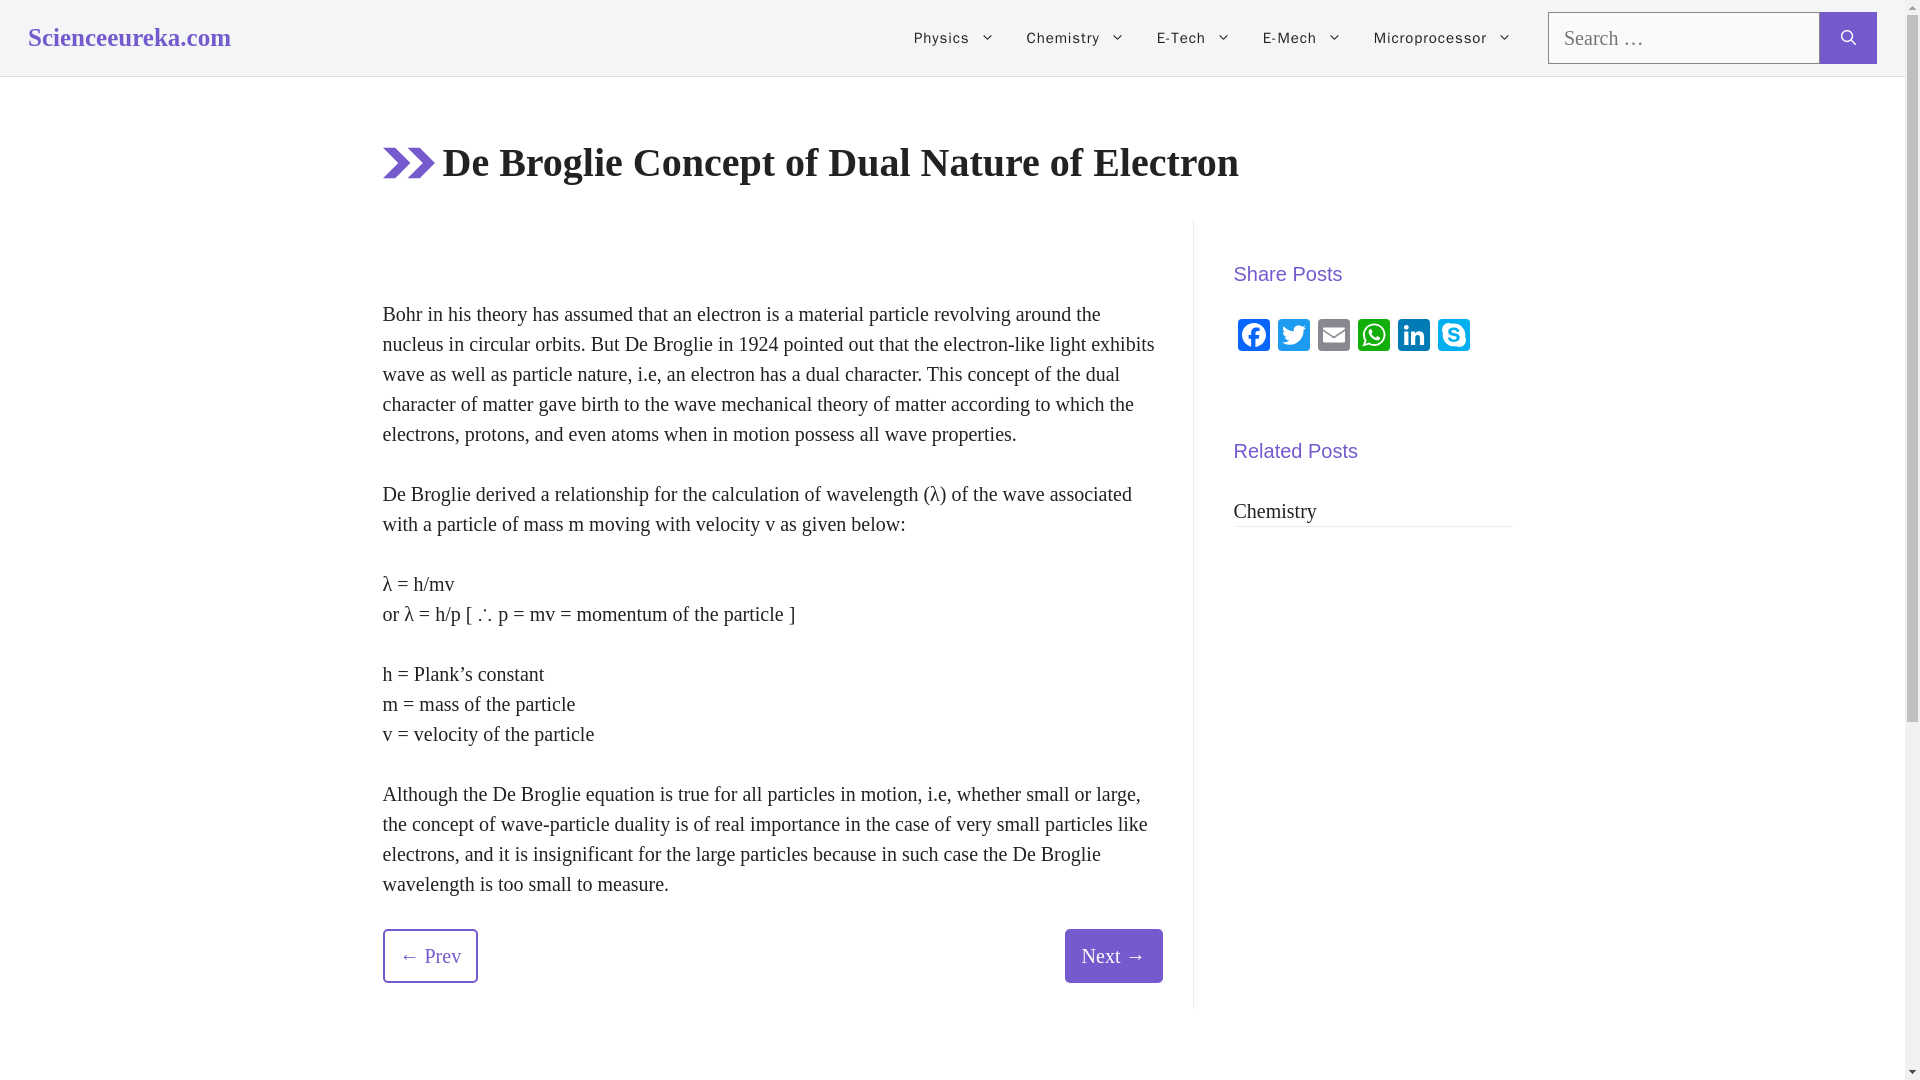 Image resolution: width=1920 pixels, height=1080 pixels. I want to click on Search for:, so click(1684, 37).